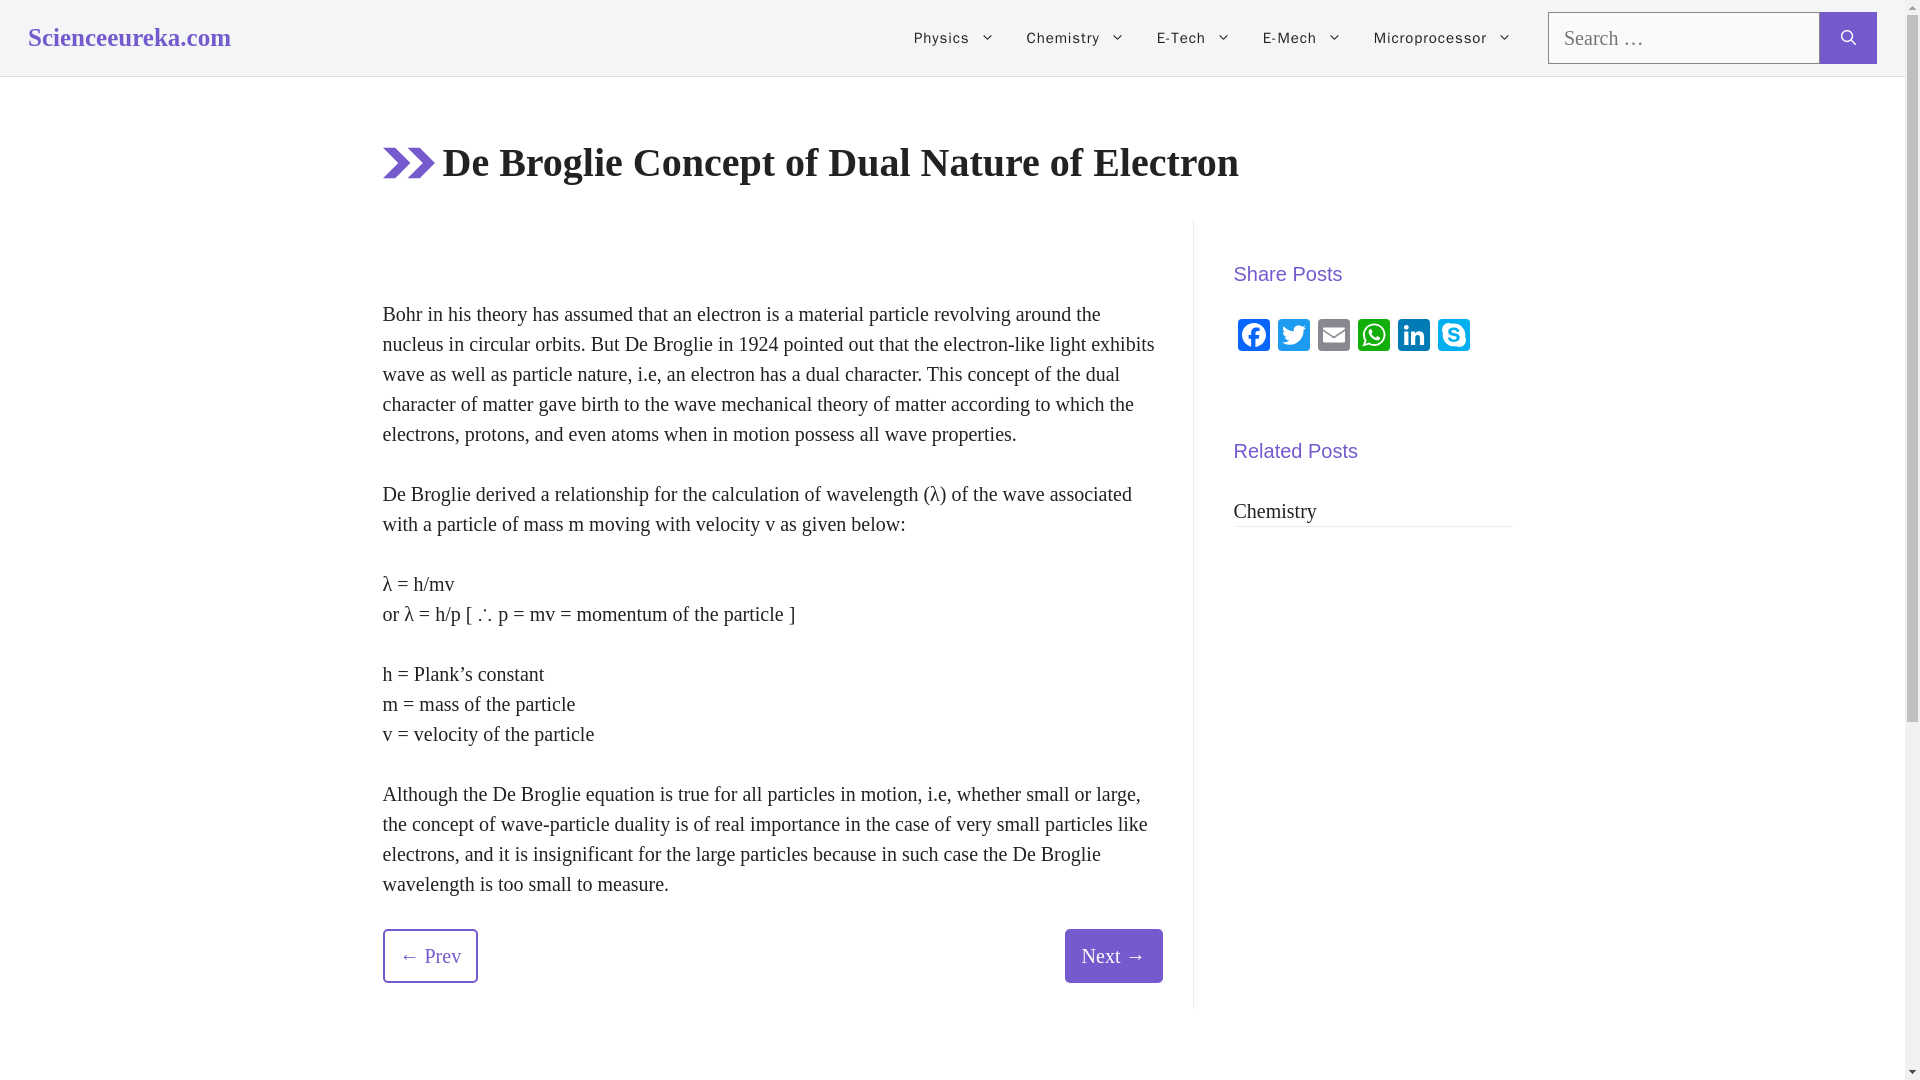 Image resolution: width=1920 pixels, height=1080 pixels. I want to click on Search for:, so click(1684, 37).